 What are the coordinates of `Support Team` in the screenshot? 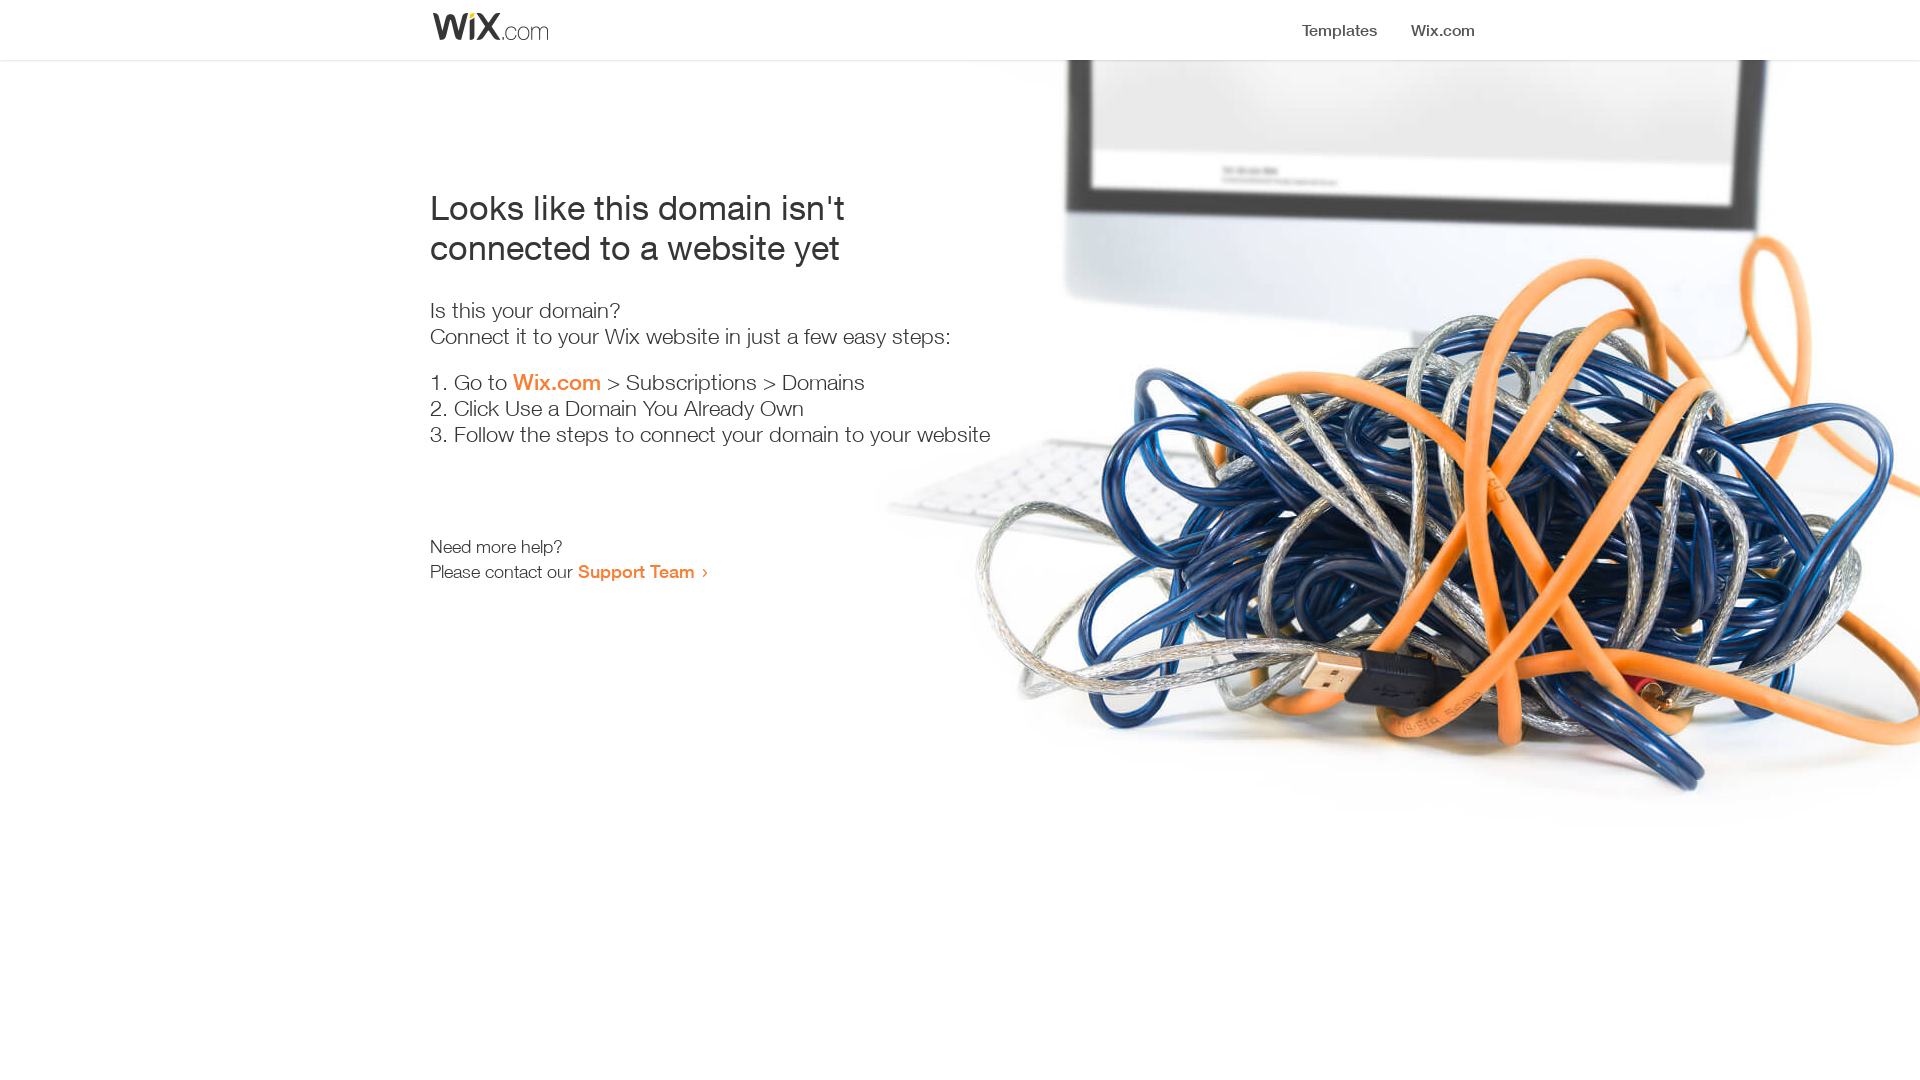 It's located at (636, 571).